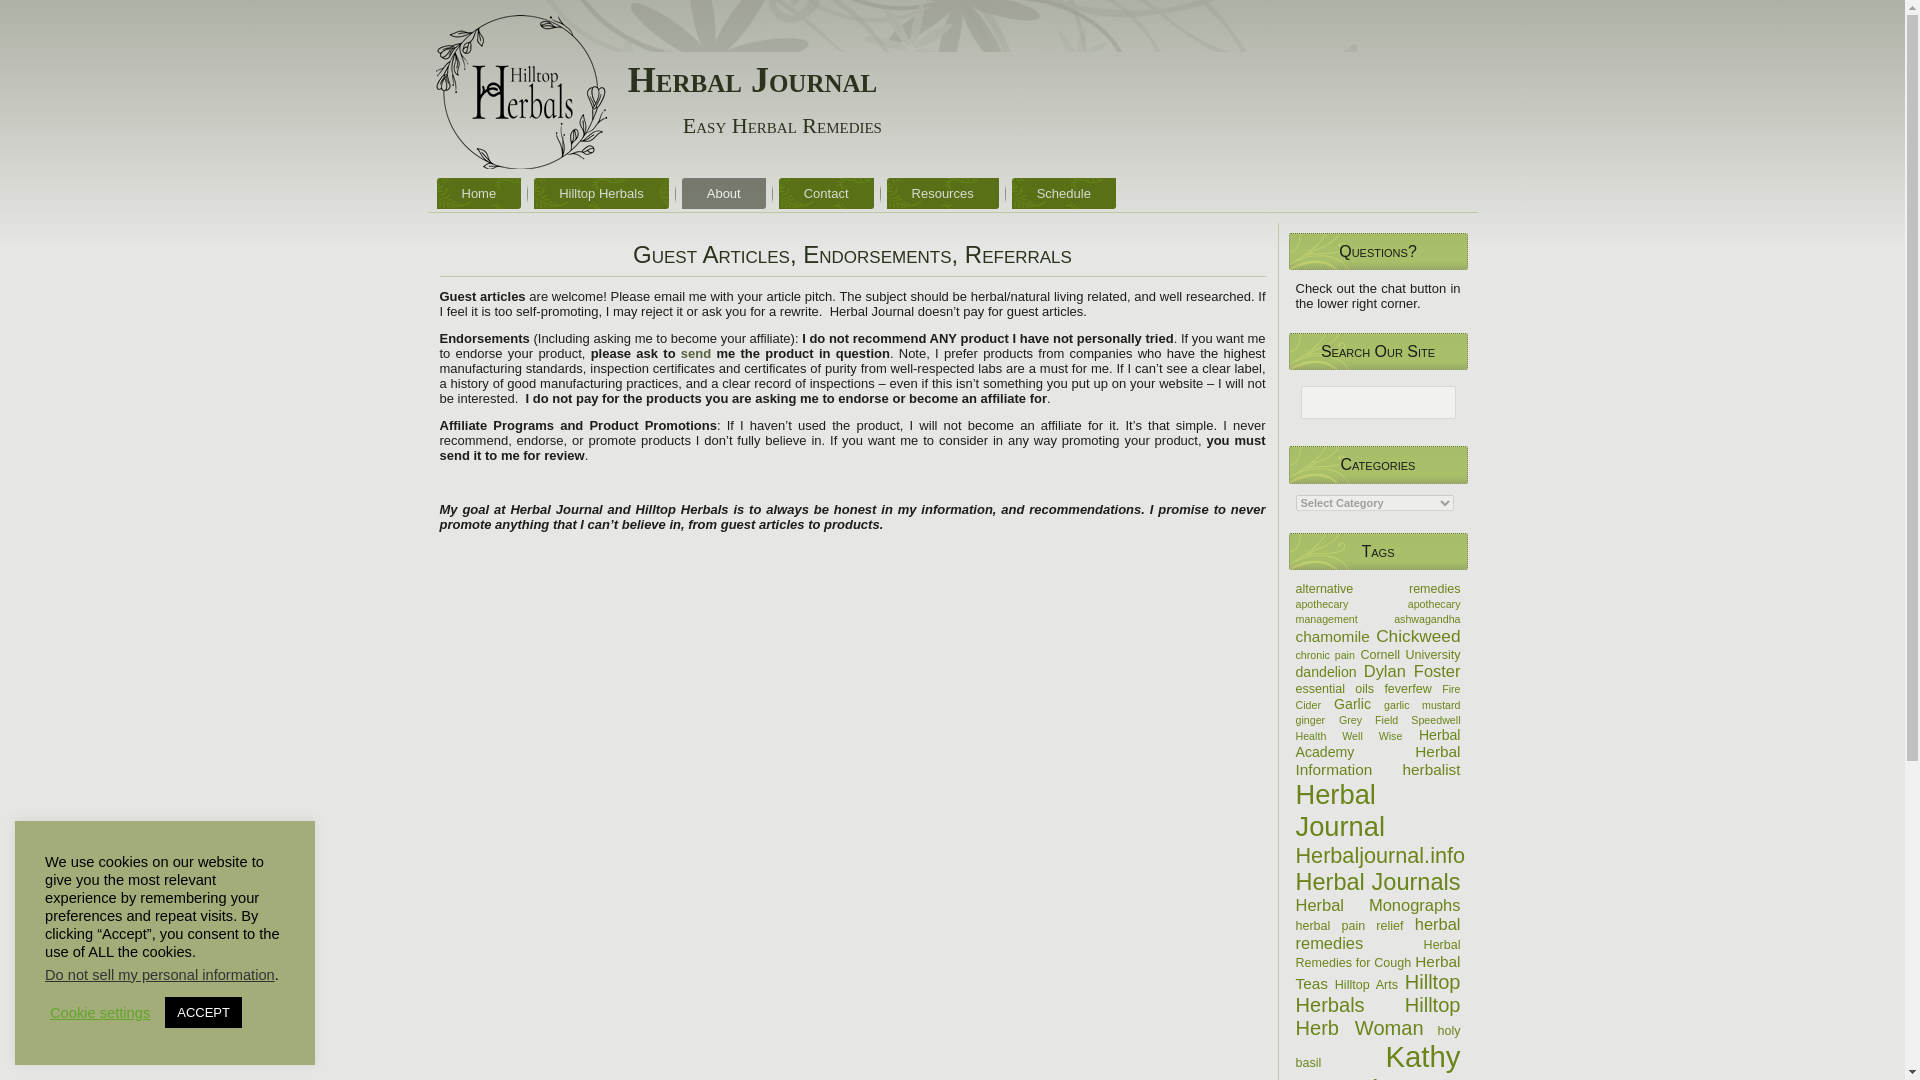 The image size is (1920, 1080). Describe the element at coordinates (724, 194) in the screenshot. I see `About` at that location.